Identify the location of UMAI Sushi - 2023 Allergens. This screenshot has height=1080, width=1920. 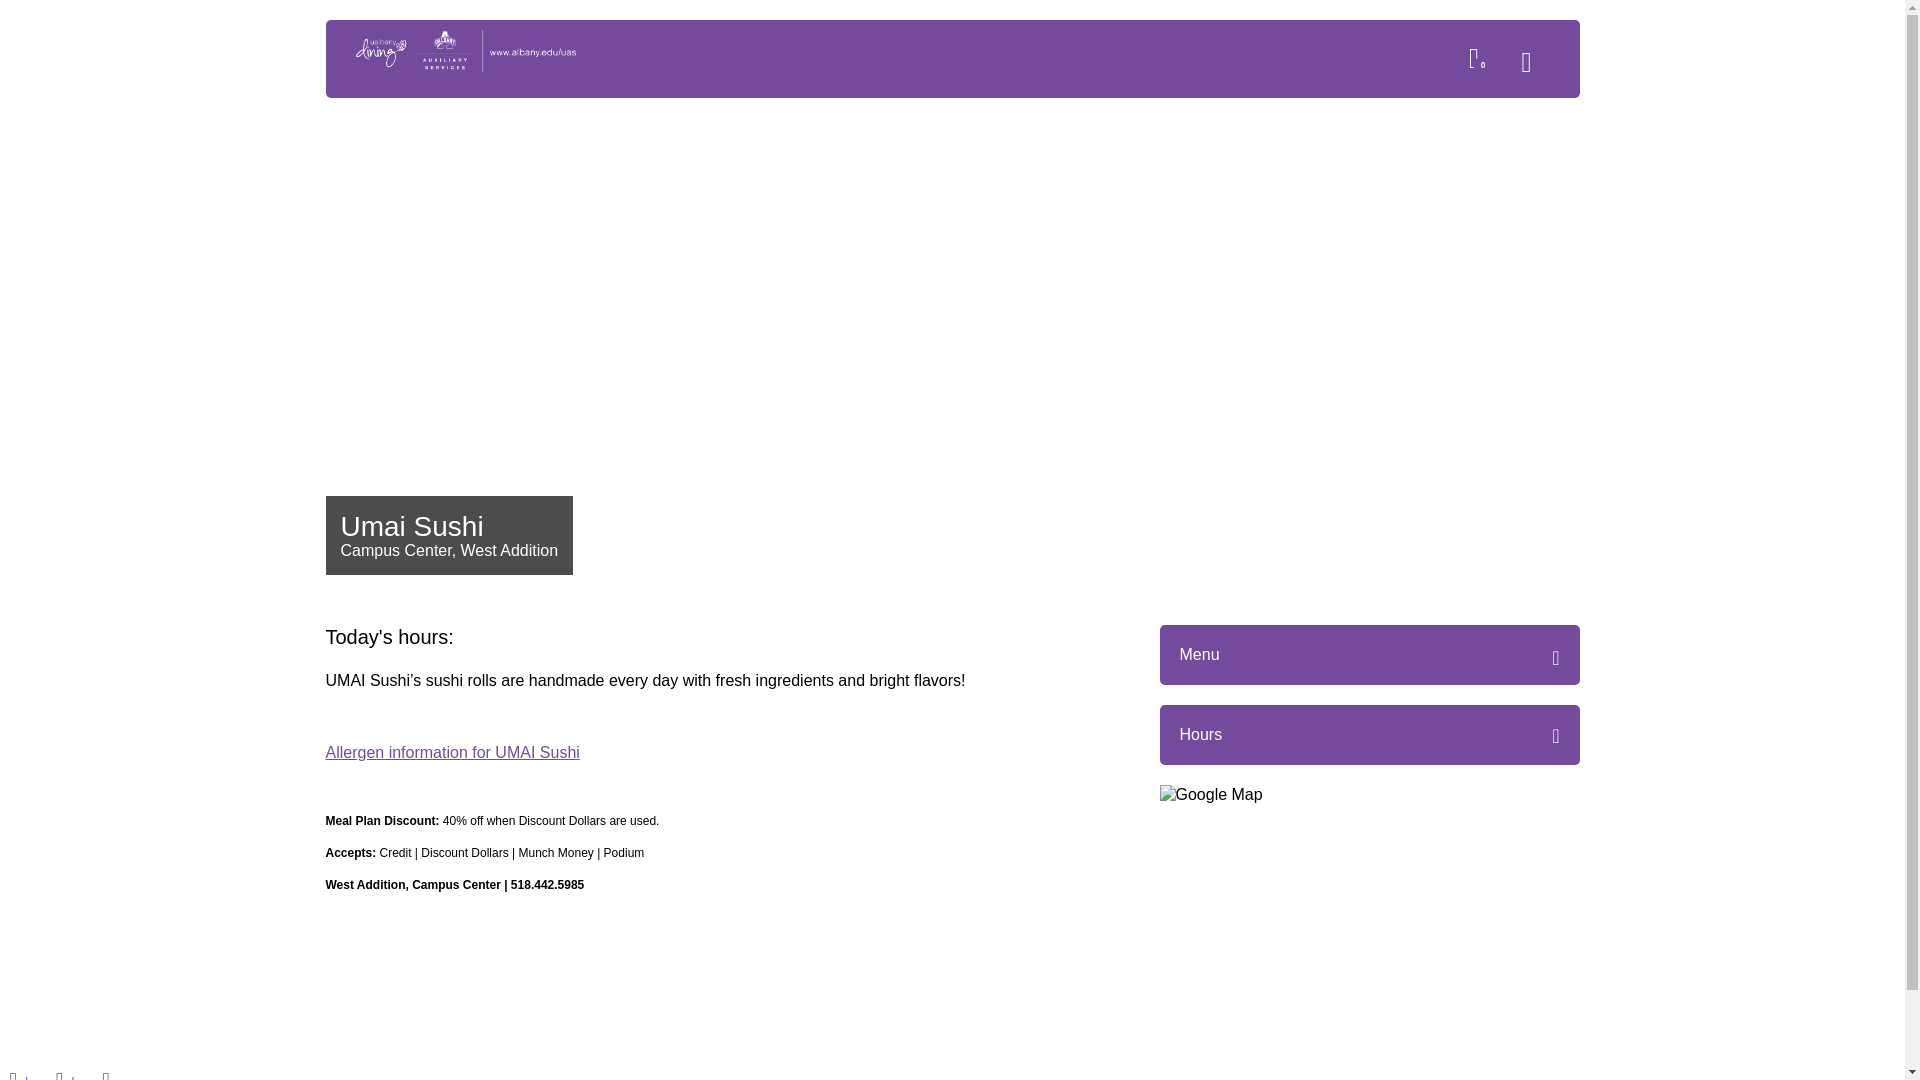
(720, 752).